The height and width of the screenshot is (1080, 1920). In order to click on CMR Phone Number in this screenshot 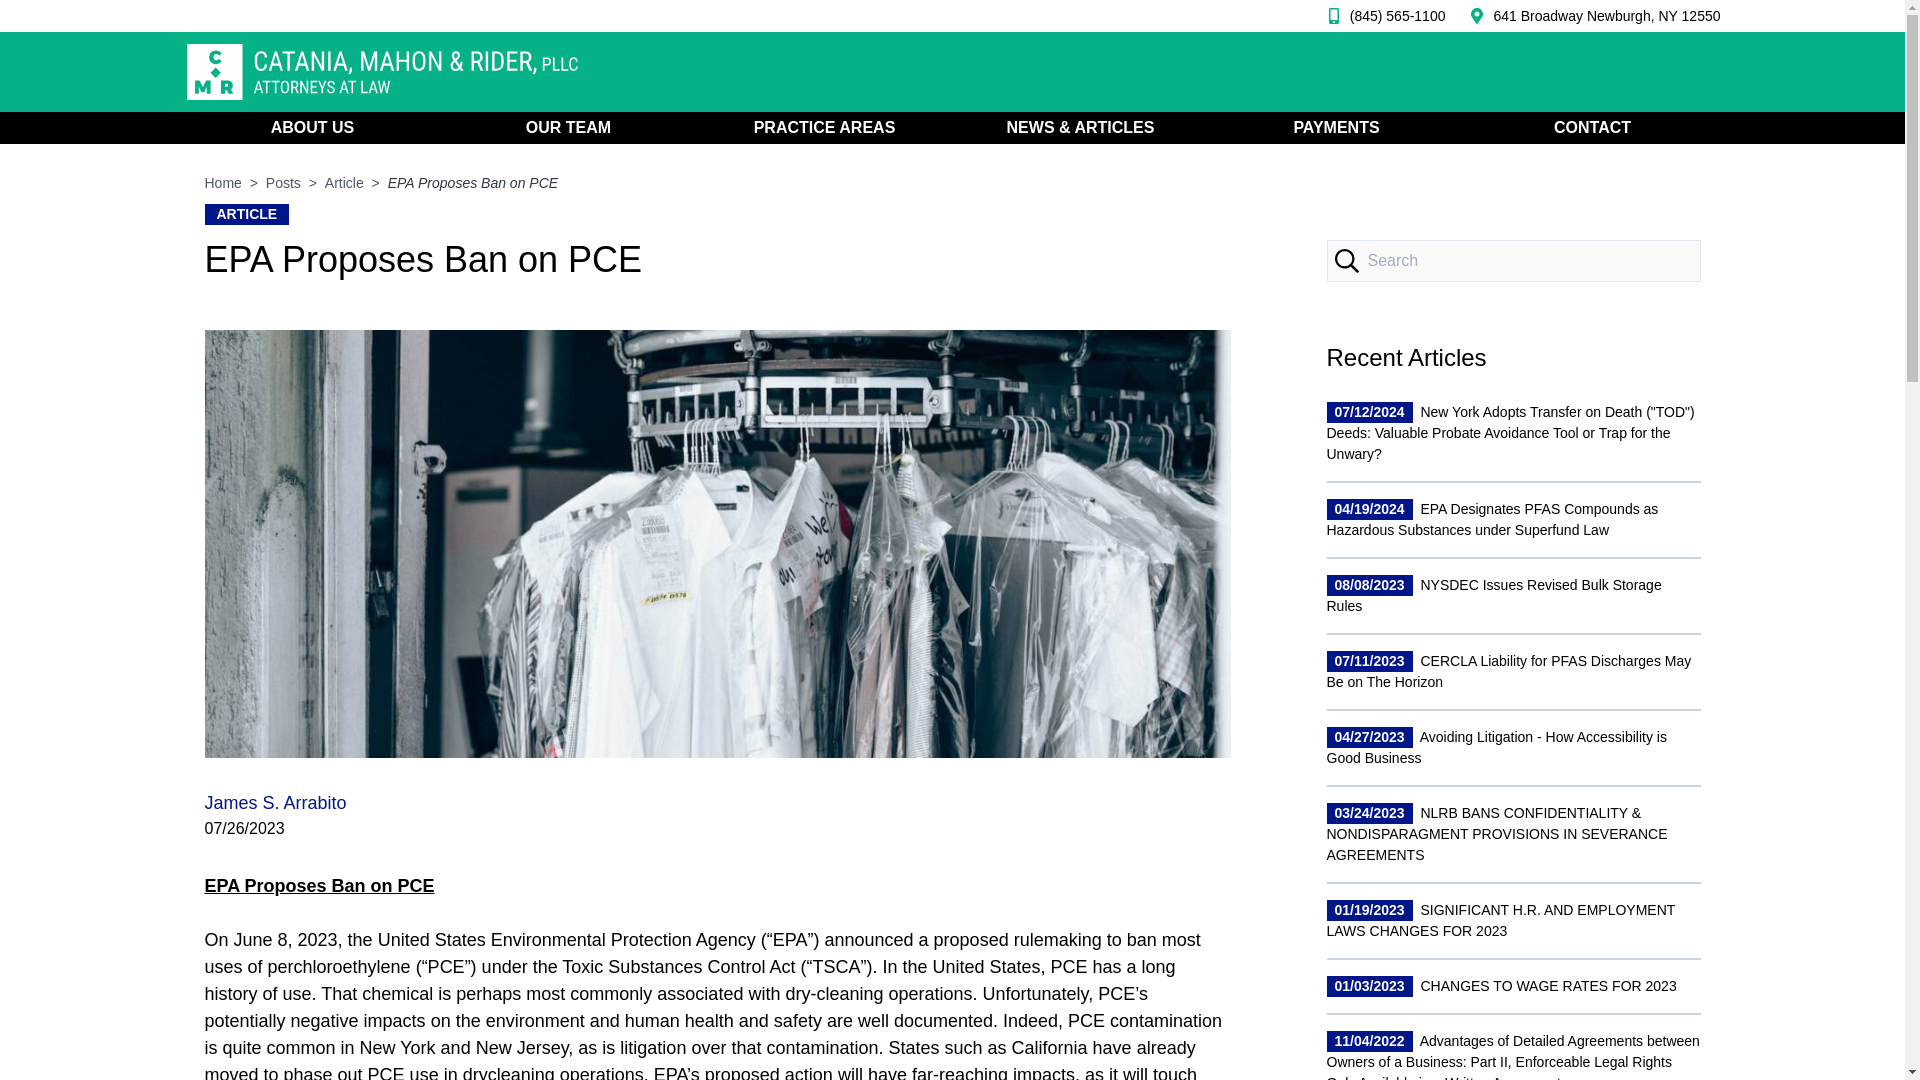, I will do `click(1381, 16)`.